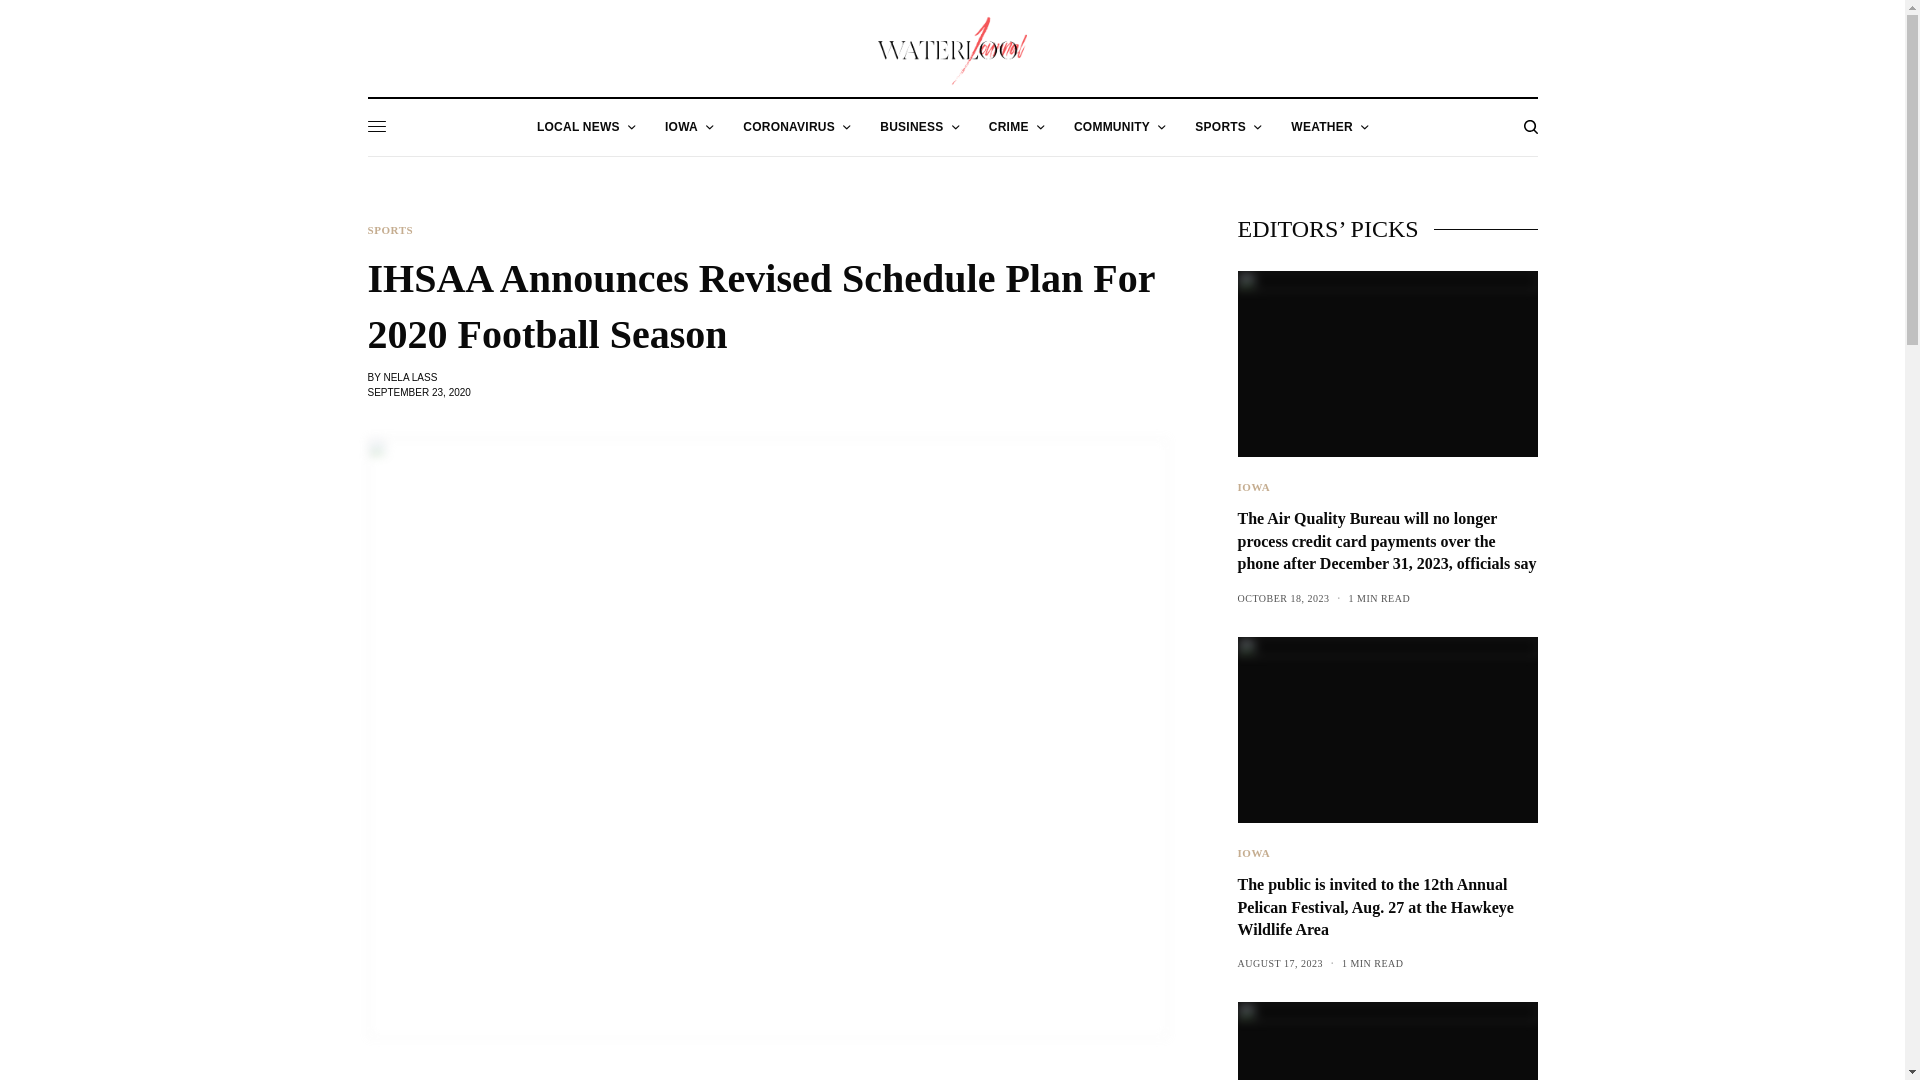 Image resolution: width=1920 pixels, height=1080 pixels. Describe the element at coordinates (1119, 126) in the screenshot. I see `COMMUNITY` at that location.